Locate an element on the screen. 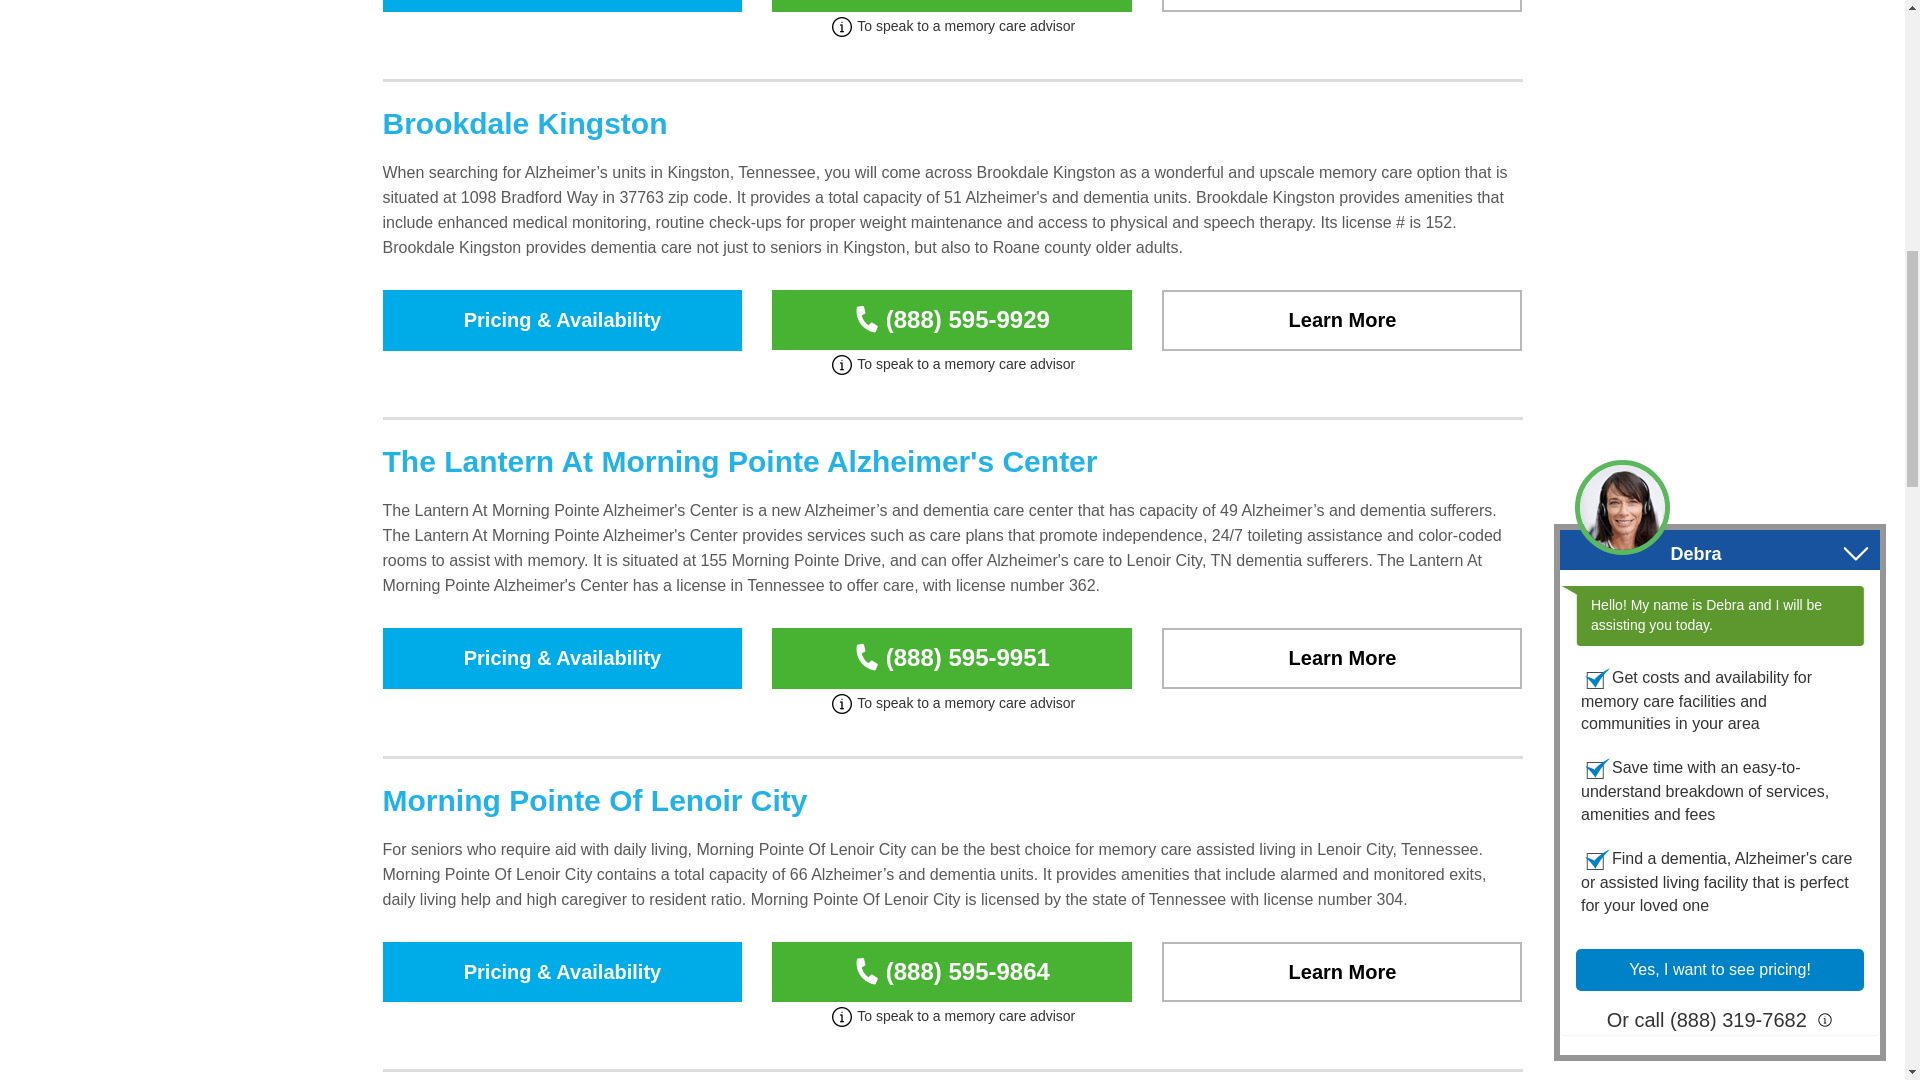 This screenshot has width=1920, height=1080. Learn More is located at coordinates (1342, 6).